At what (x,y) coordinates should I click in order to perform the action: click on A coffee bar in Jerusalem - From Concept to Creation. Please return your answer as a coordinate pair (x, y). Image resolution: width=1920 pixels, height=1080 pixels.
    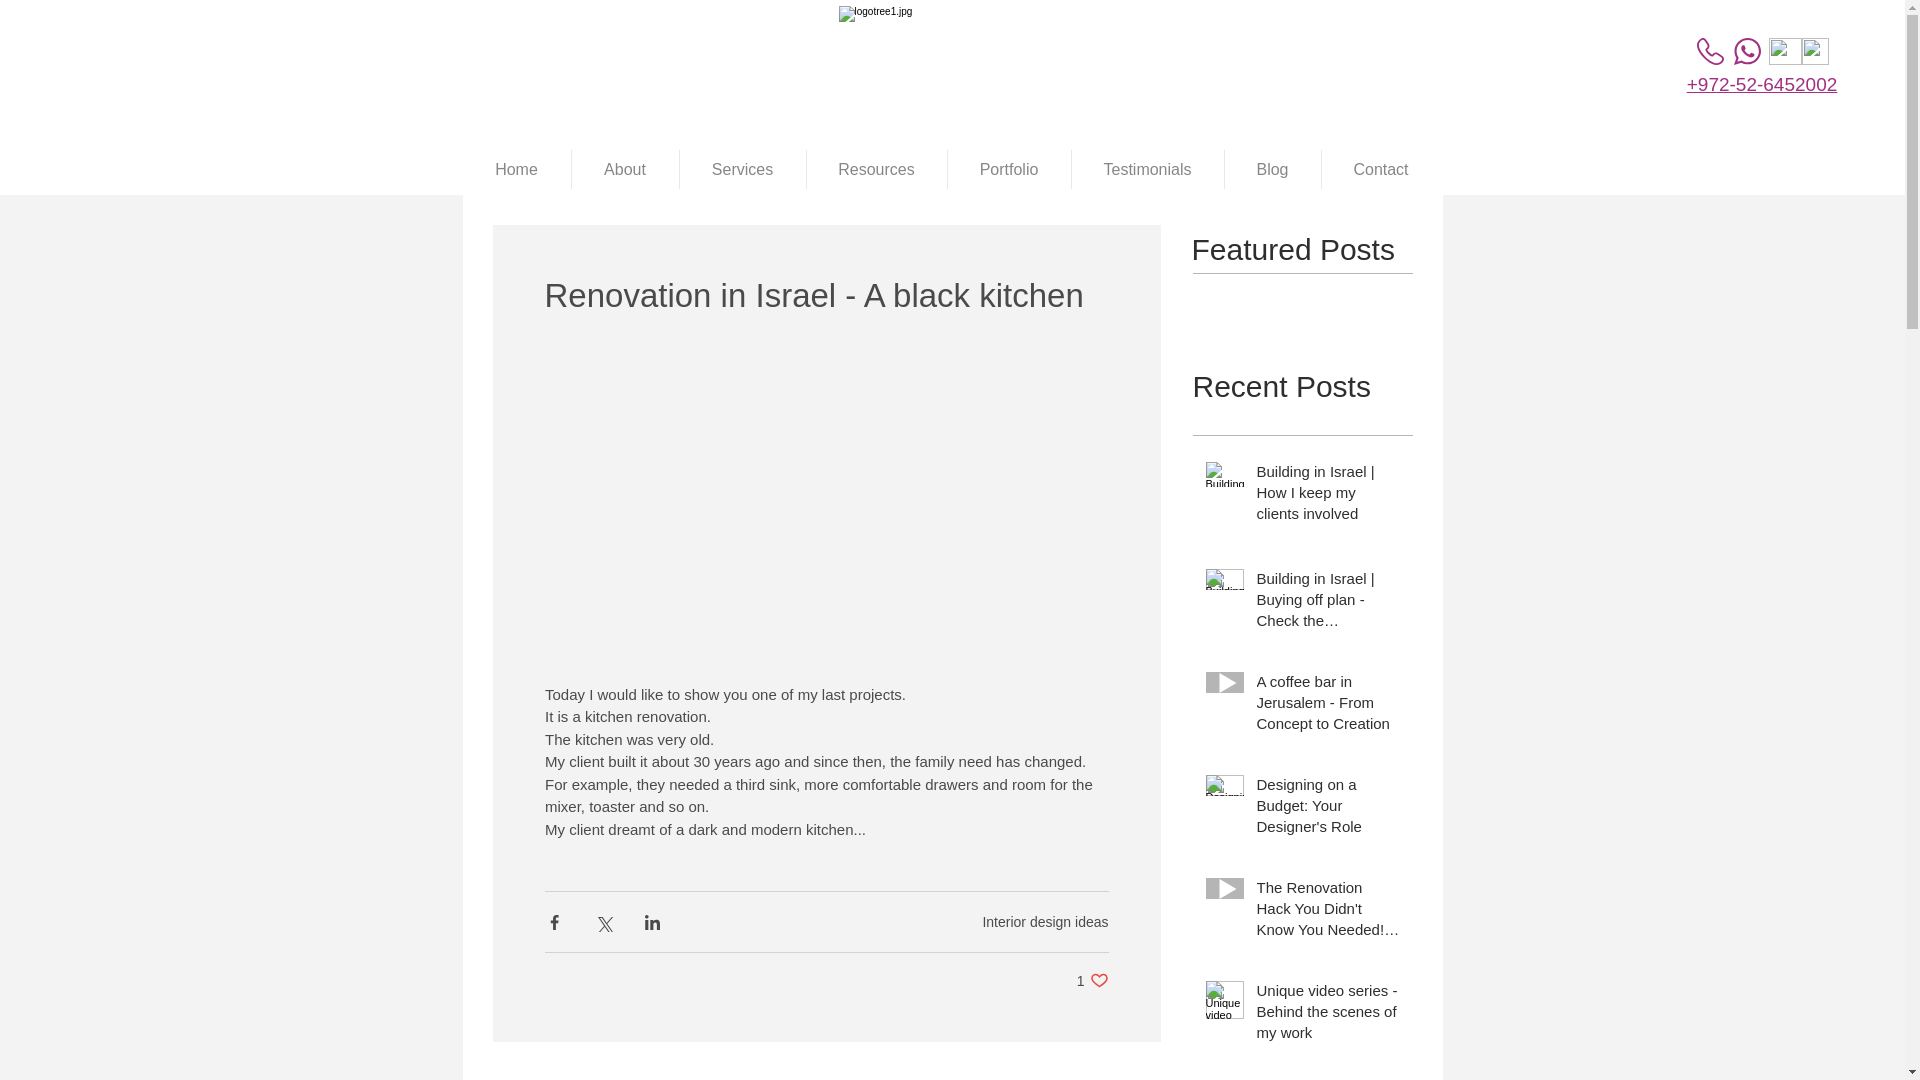
    Looking at the image, I should click on (1327, 706).